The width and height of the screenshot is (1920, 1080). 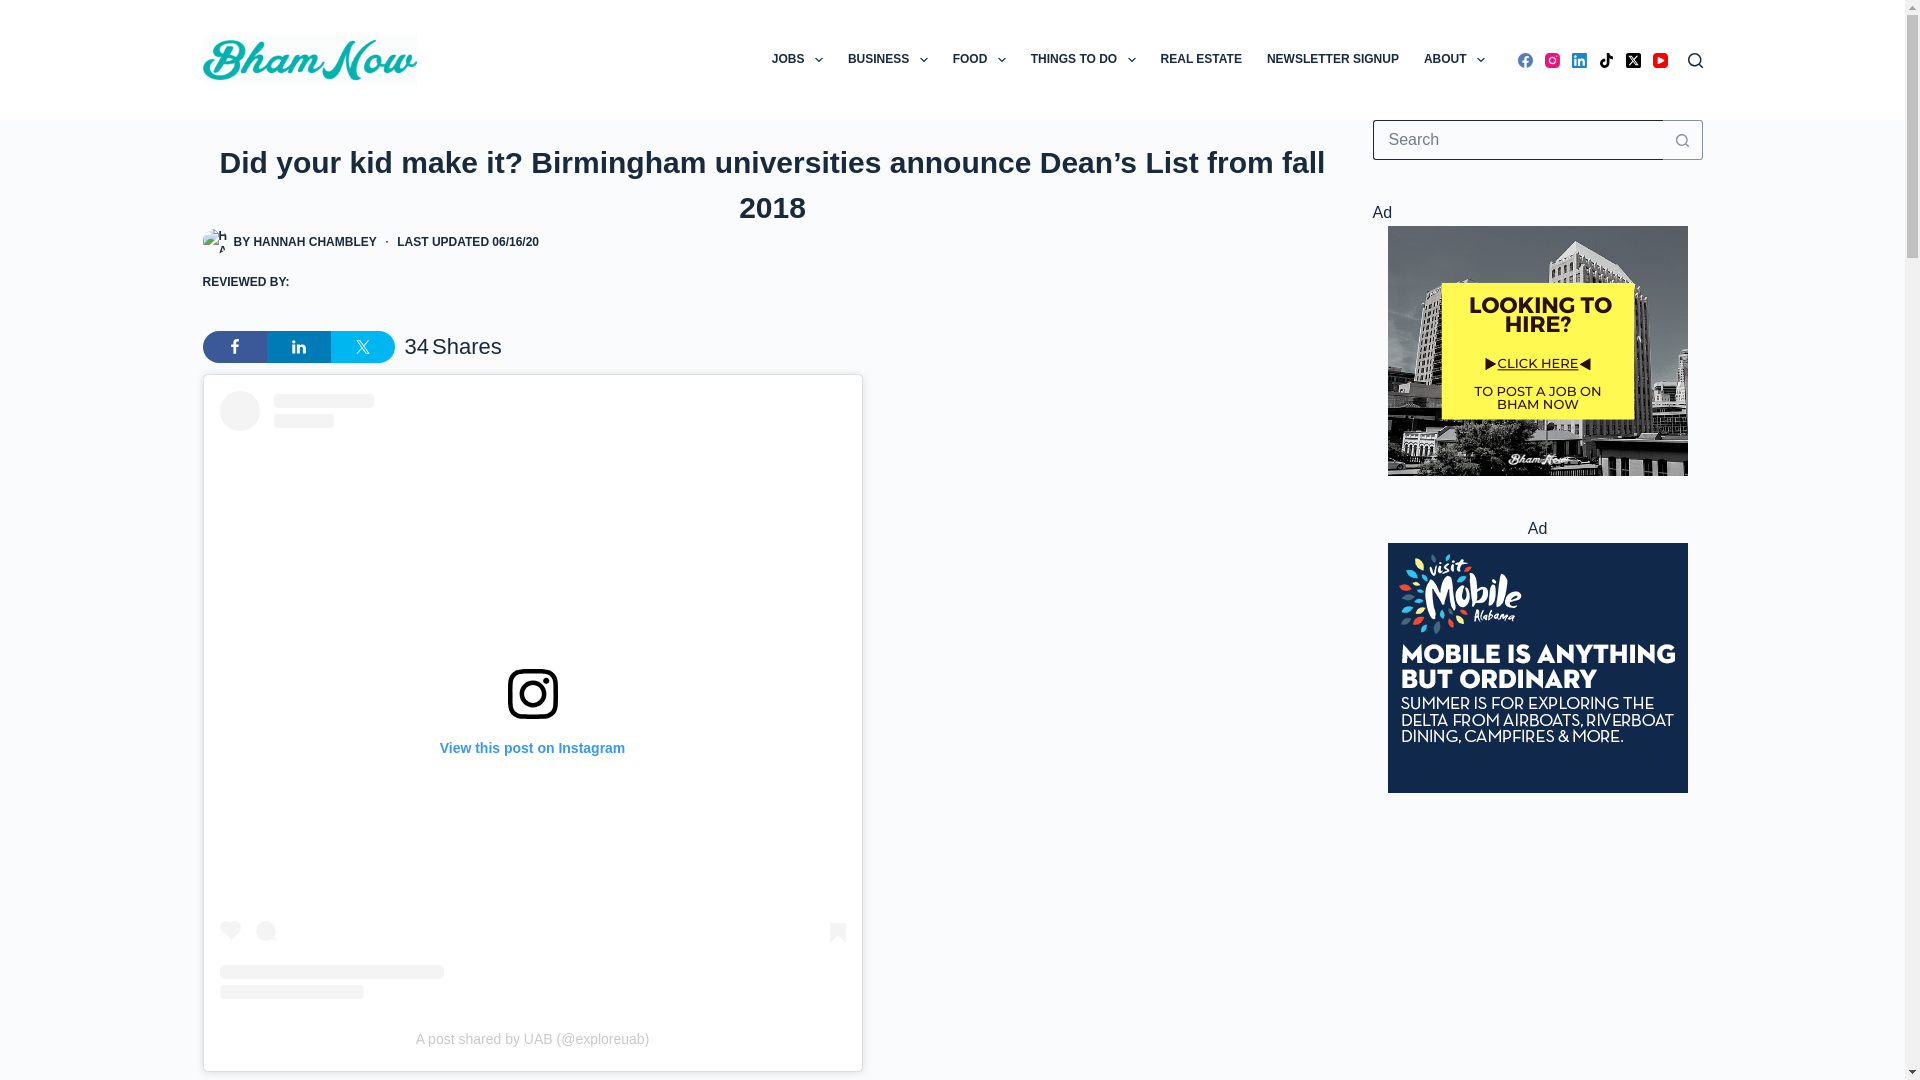 What do you see at coordinates (298, 346) in the screenshot?
I see `Share on LinkedIn` at bounding box center [298, 346].